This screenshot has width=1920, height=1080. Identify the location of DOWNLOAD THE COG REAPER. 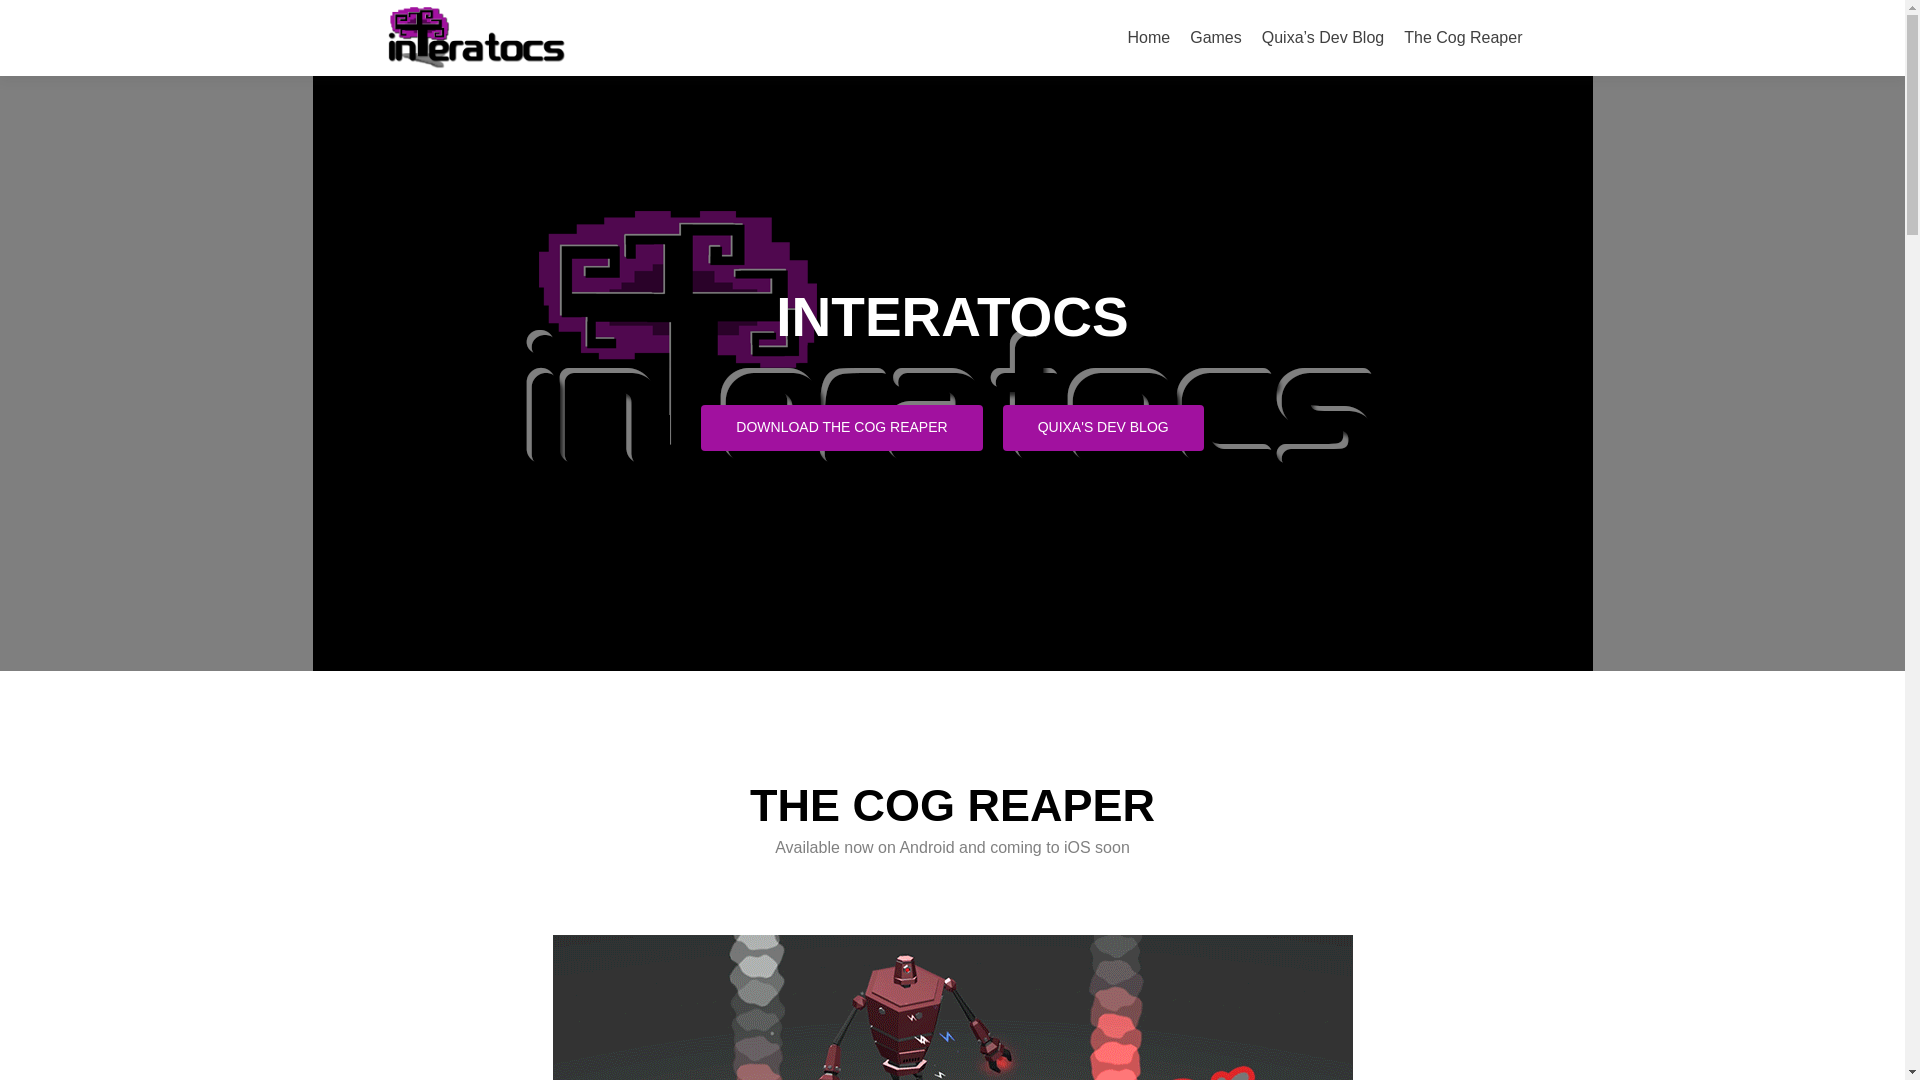
(840, 428).